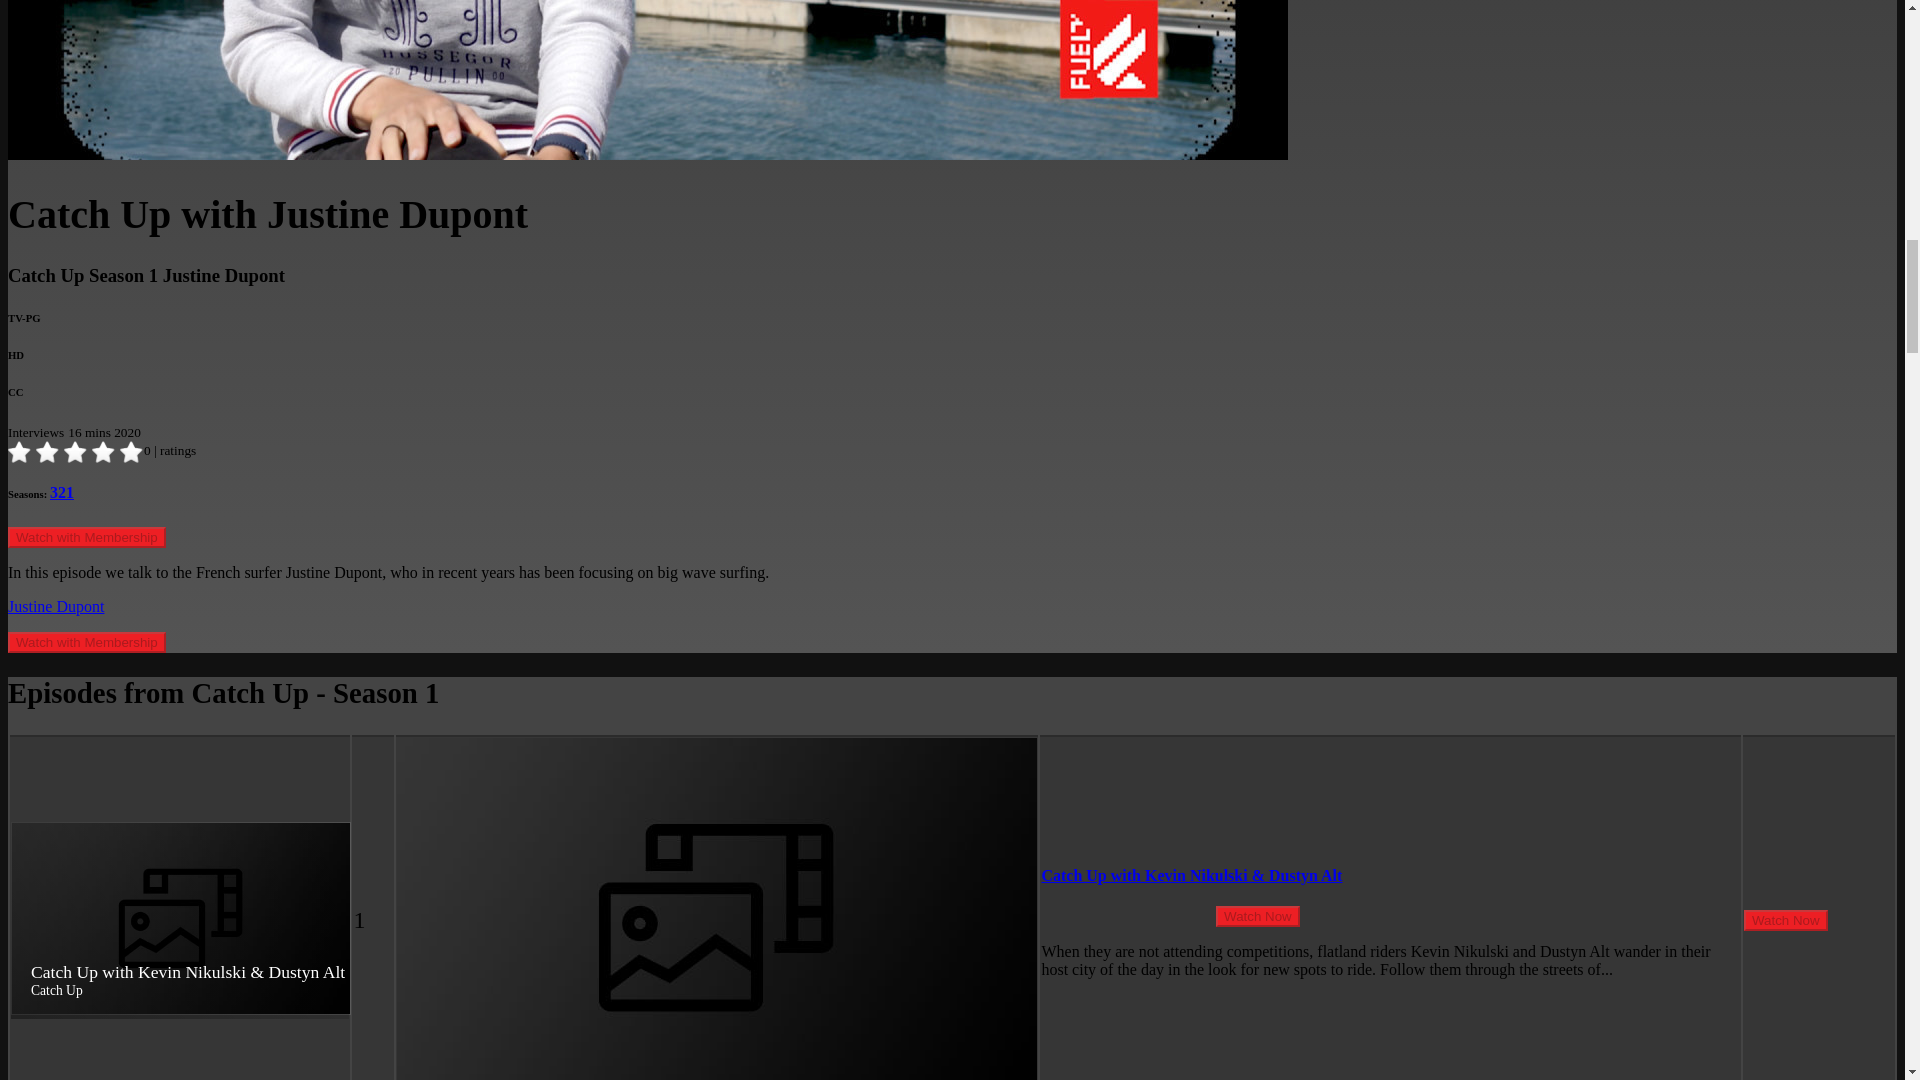  Describe the element at coordinates (76, 452) in the screenshot. I see `liked it` at that location.